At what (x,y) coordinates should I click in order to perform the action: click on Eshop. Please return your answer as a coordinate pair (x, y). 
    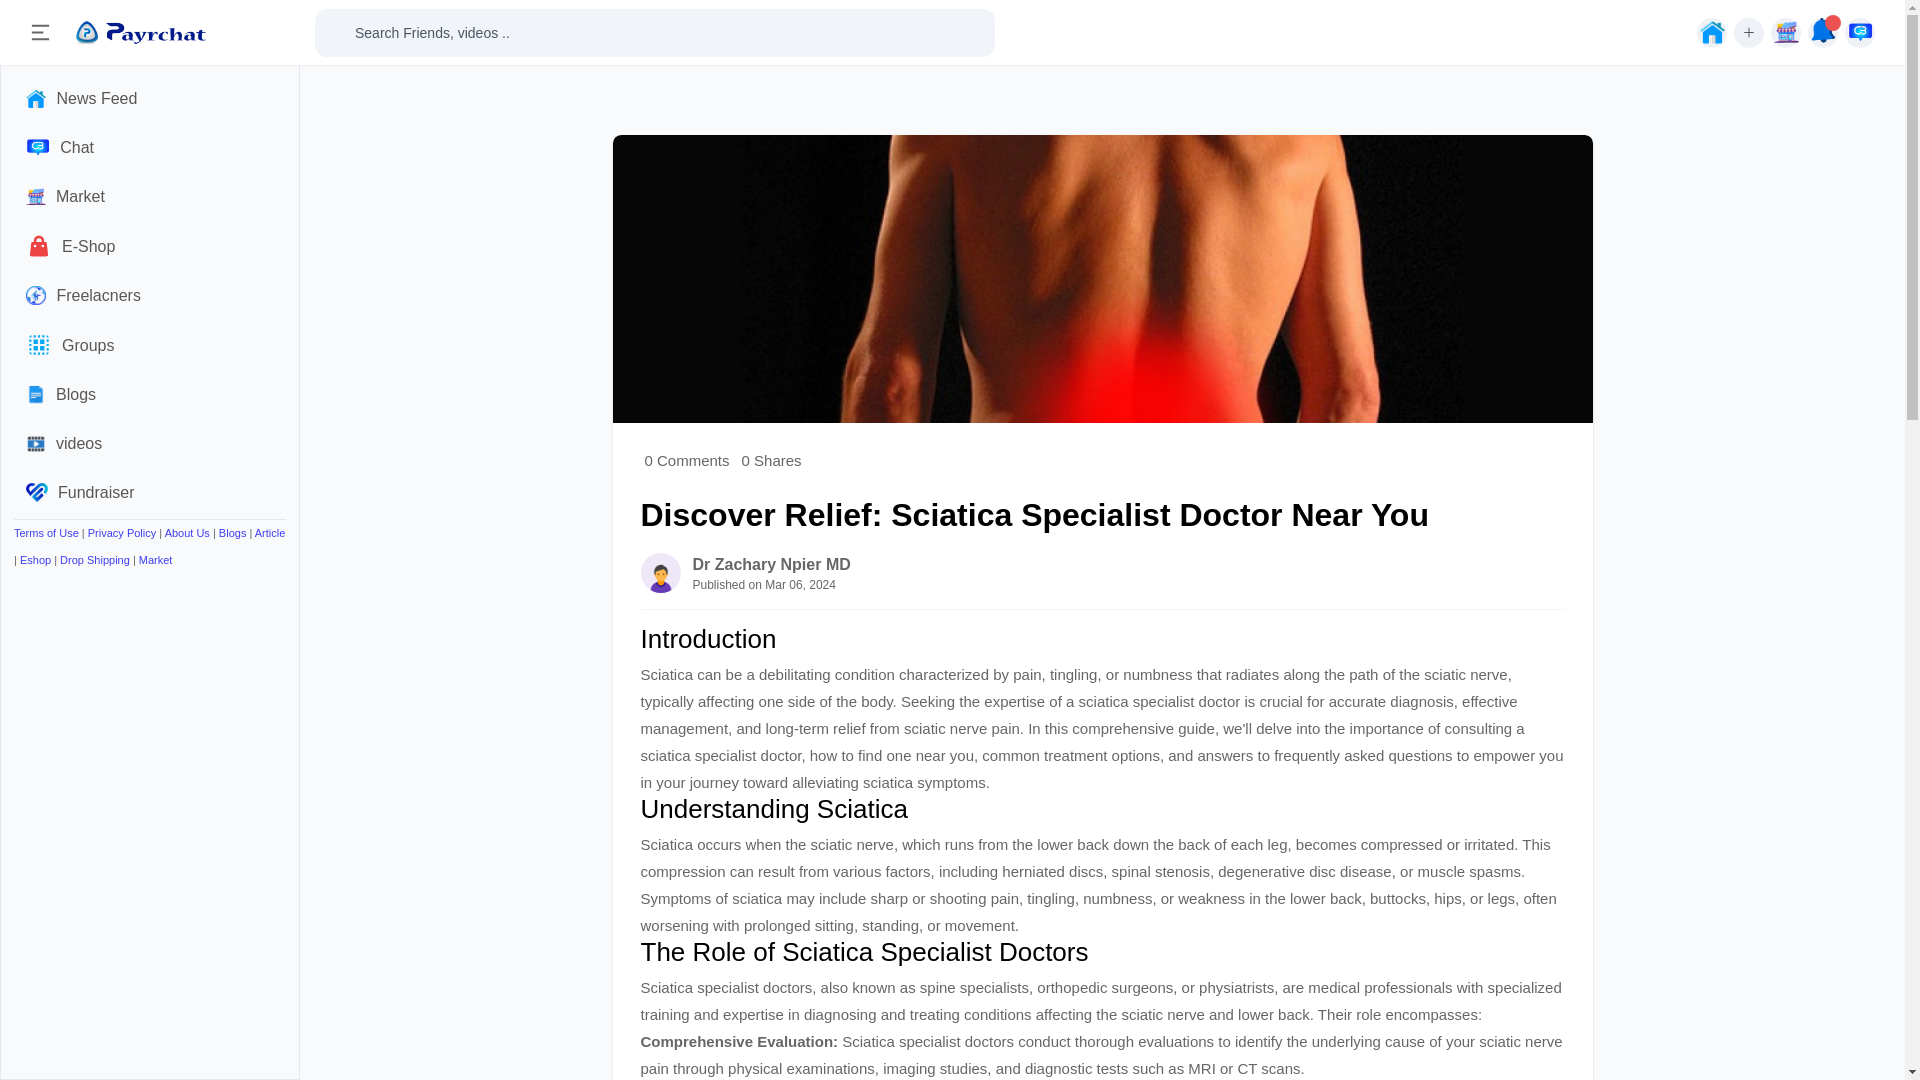
    Looking at the image, I should click on (35, 560).